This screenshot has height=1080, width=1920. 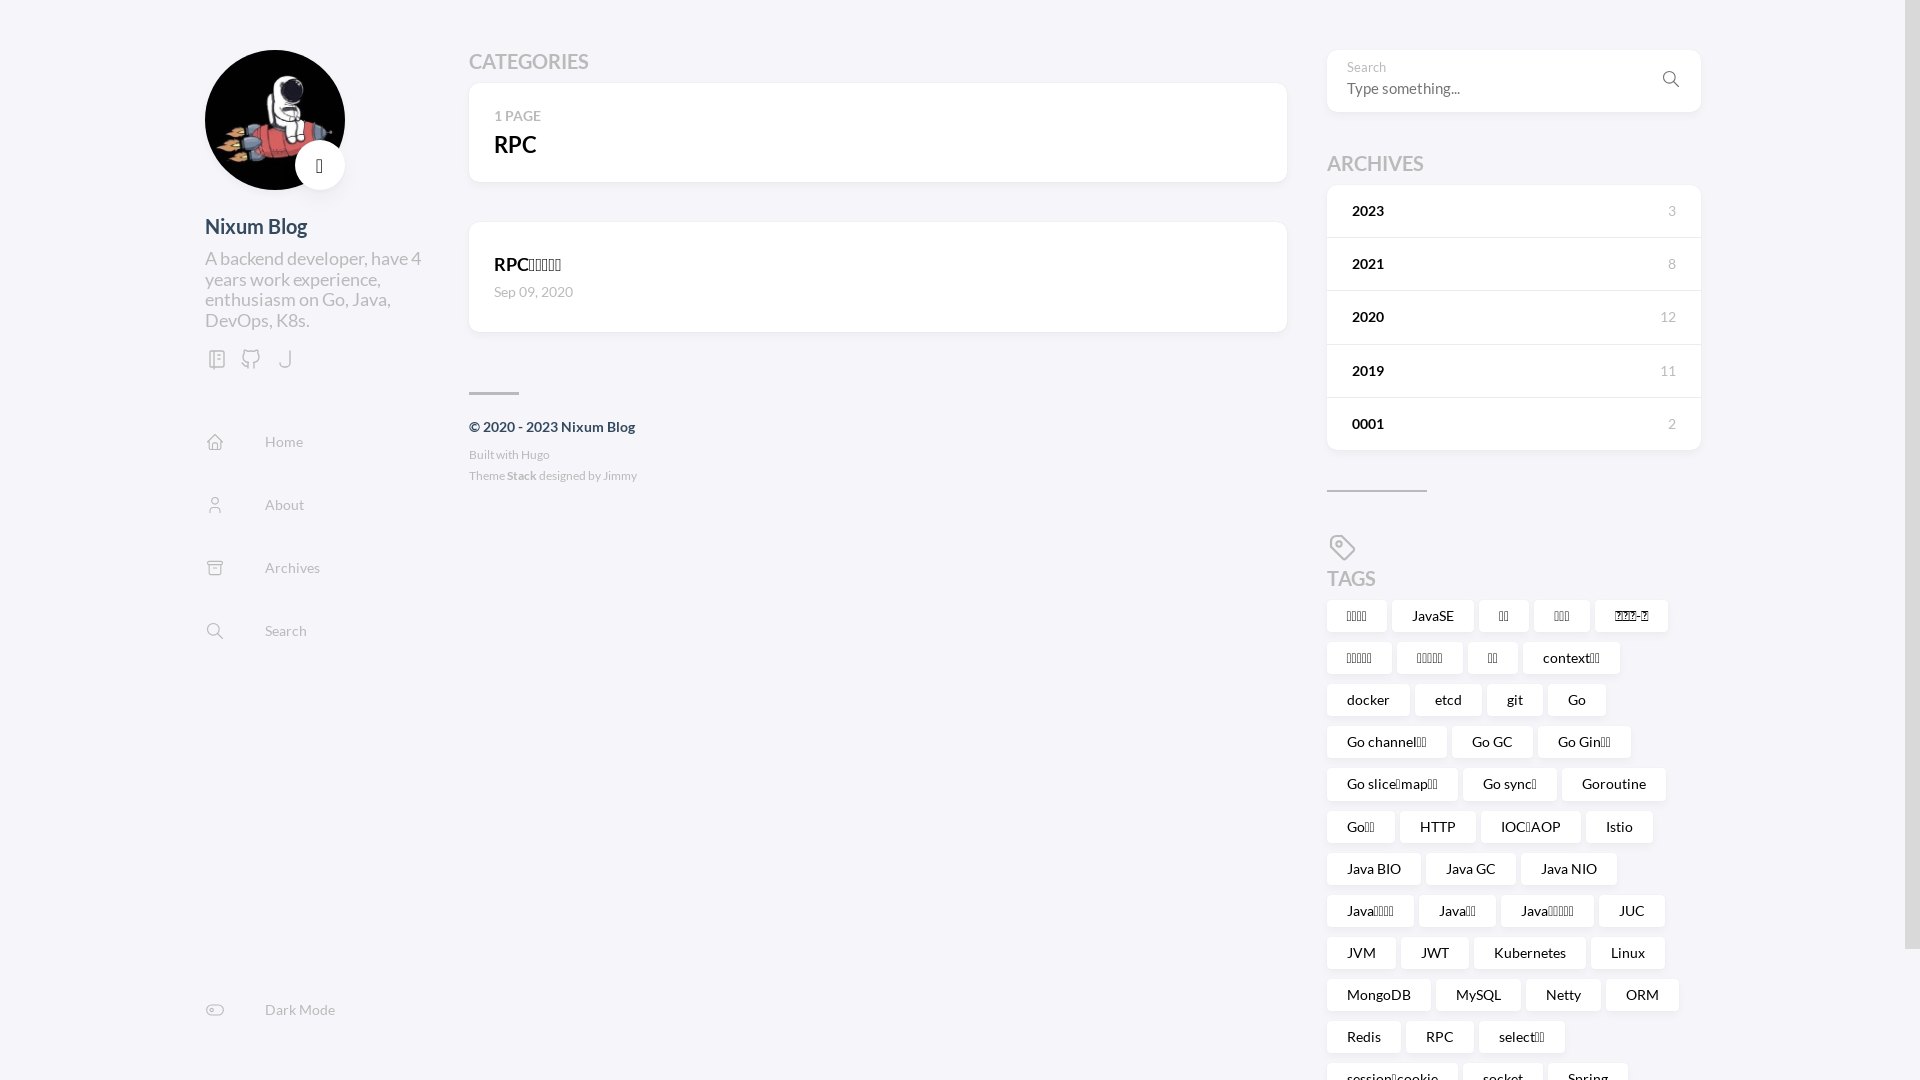 I want to click on Istio, so click(x=1620, y=827).